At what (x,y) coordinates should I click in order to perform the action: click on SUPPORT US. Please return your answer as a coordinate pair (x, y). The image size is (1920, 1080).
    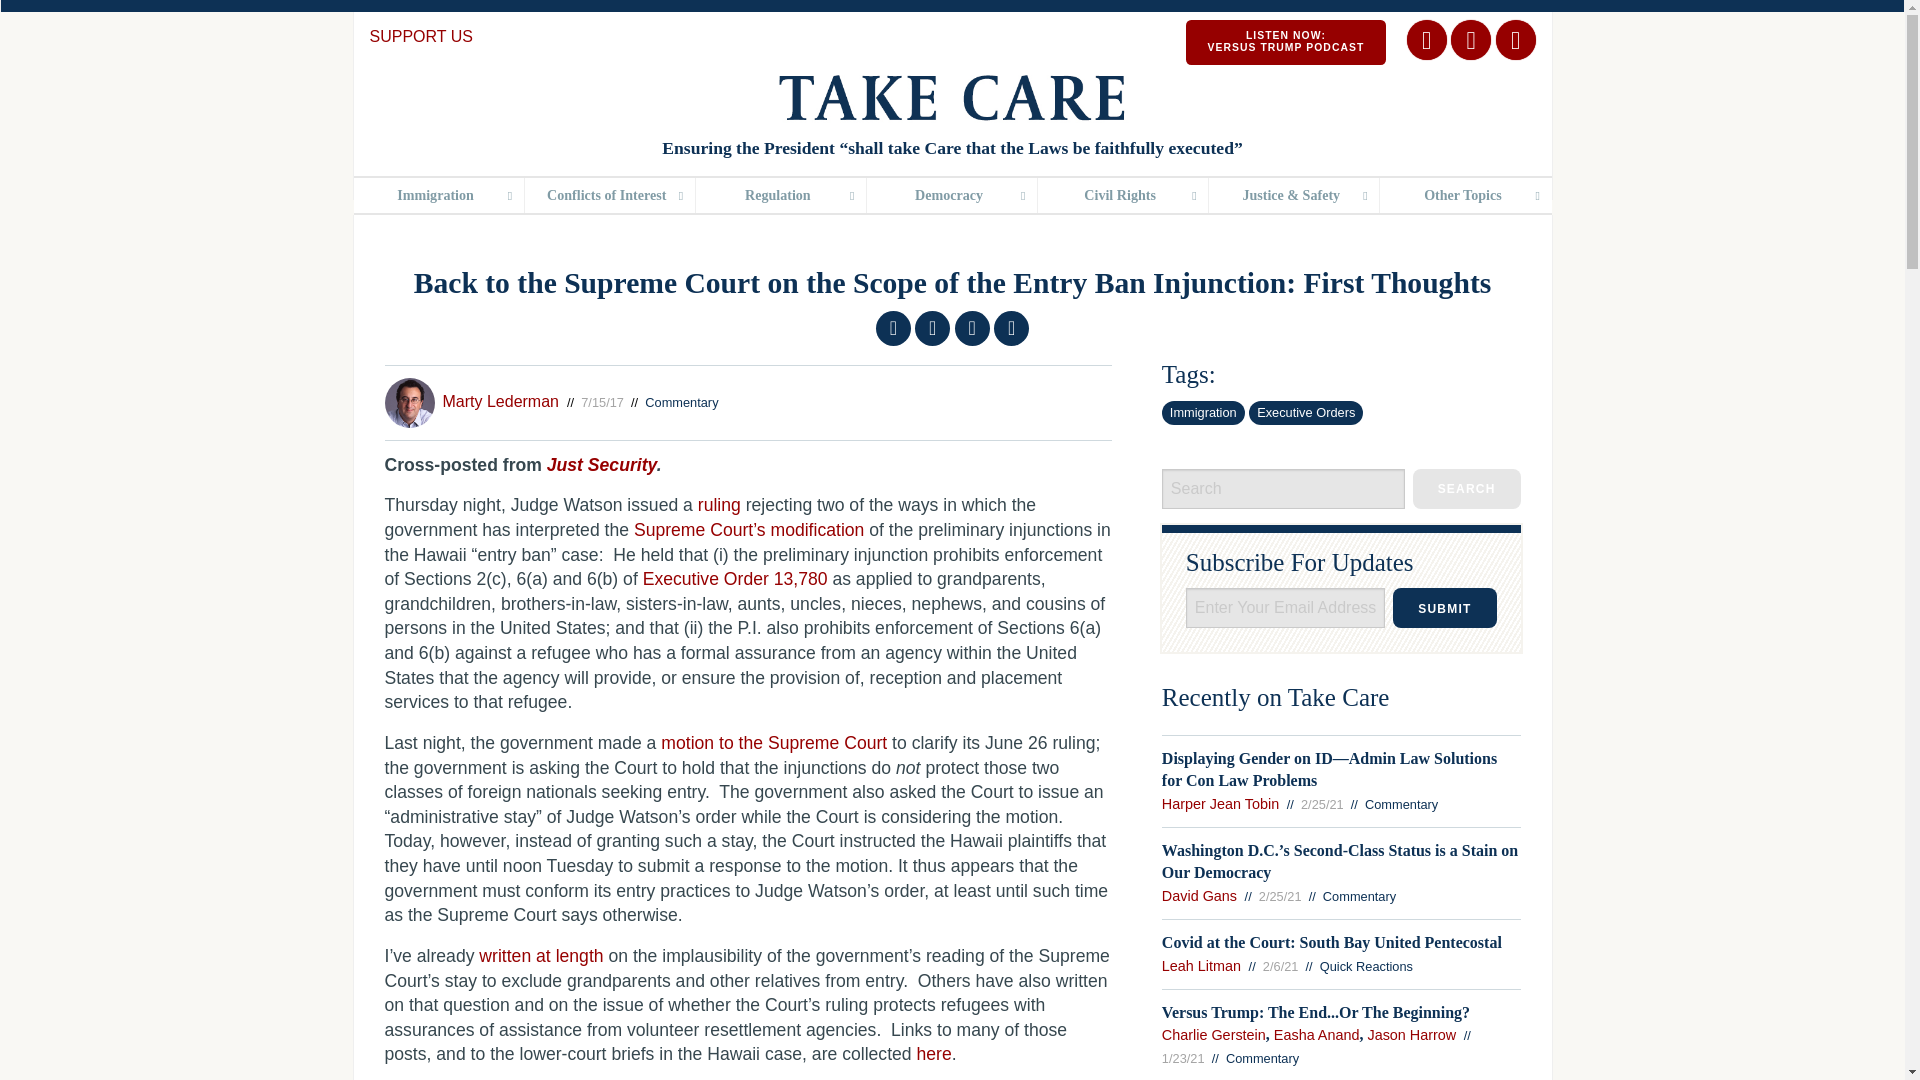
    Looking at the image, I should click on (421, 36).